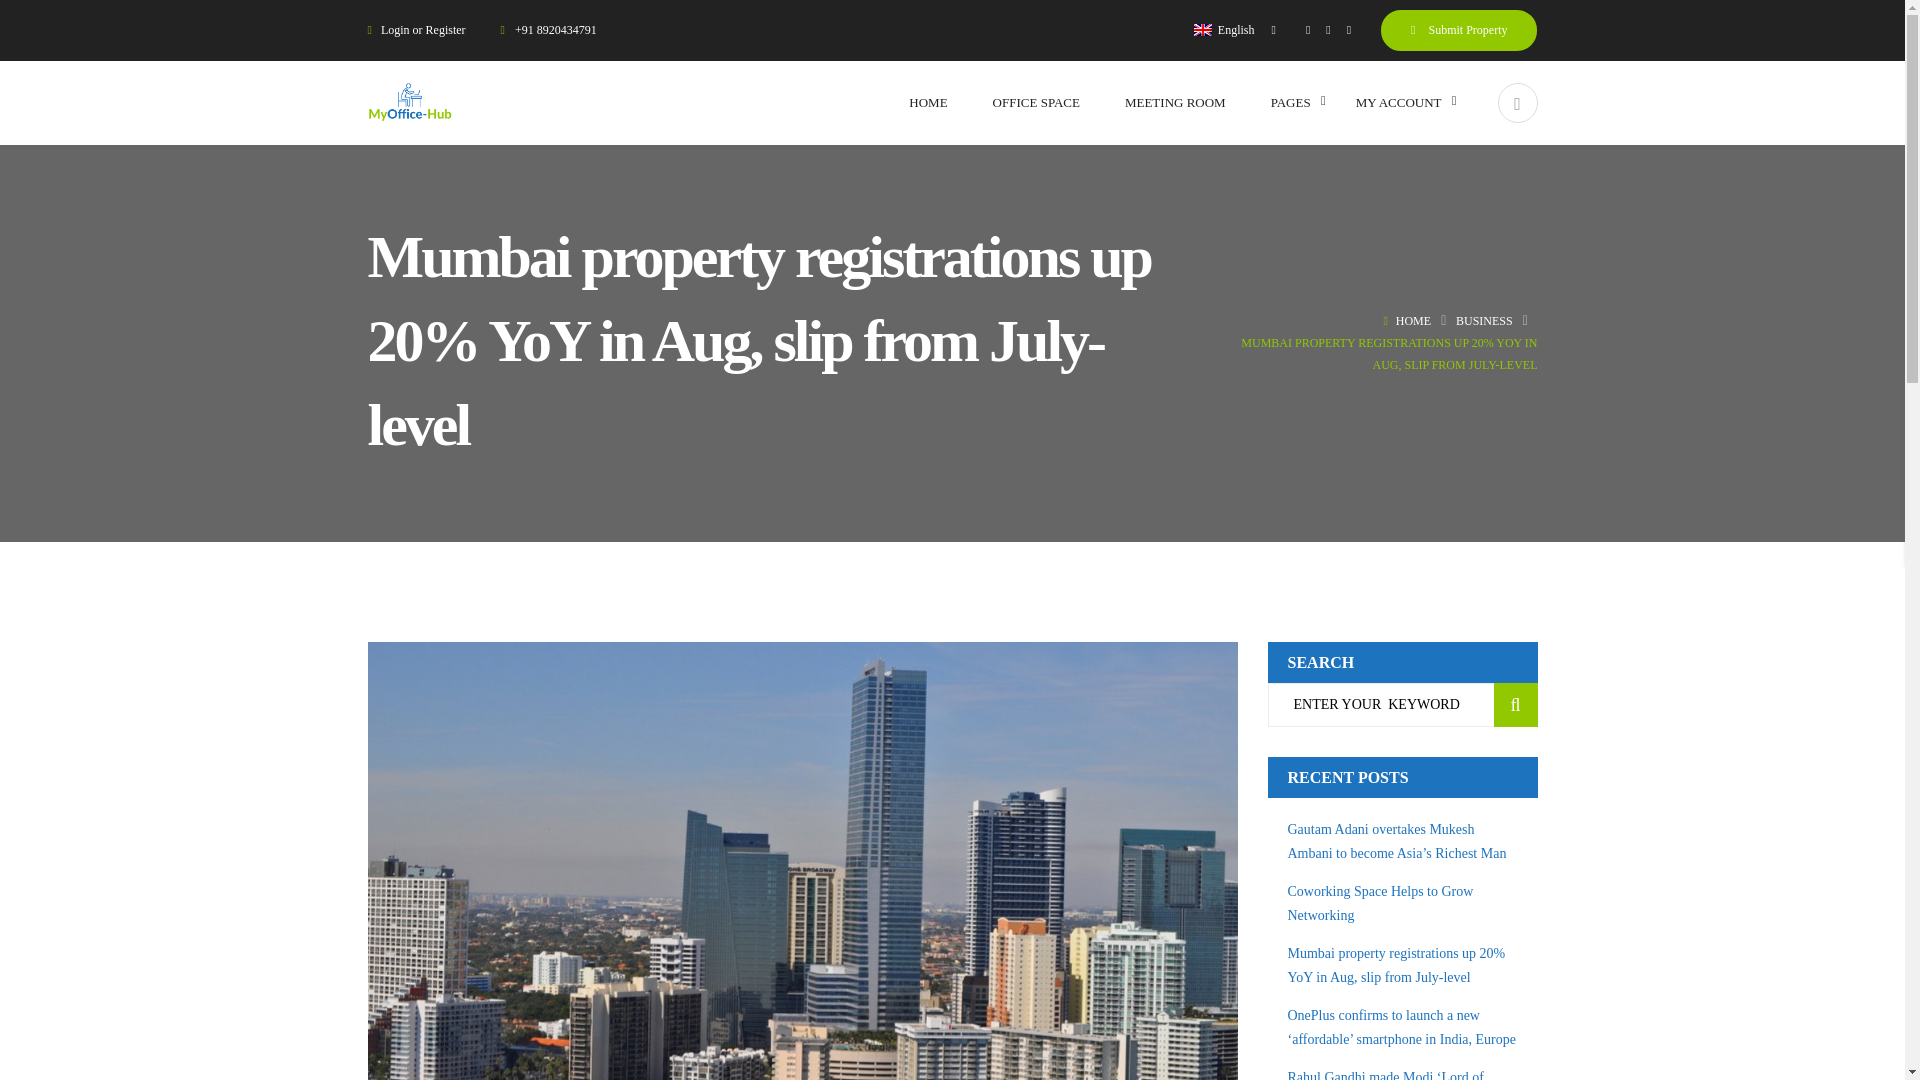 This screenshot has width=1920, height=1080. I want to click on Login or Register, so click(424, 29).